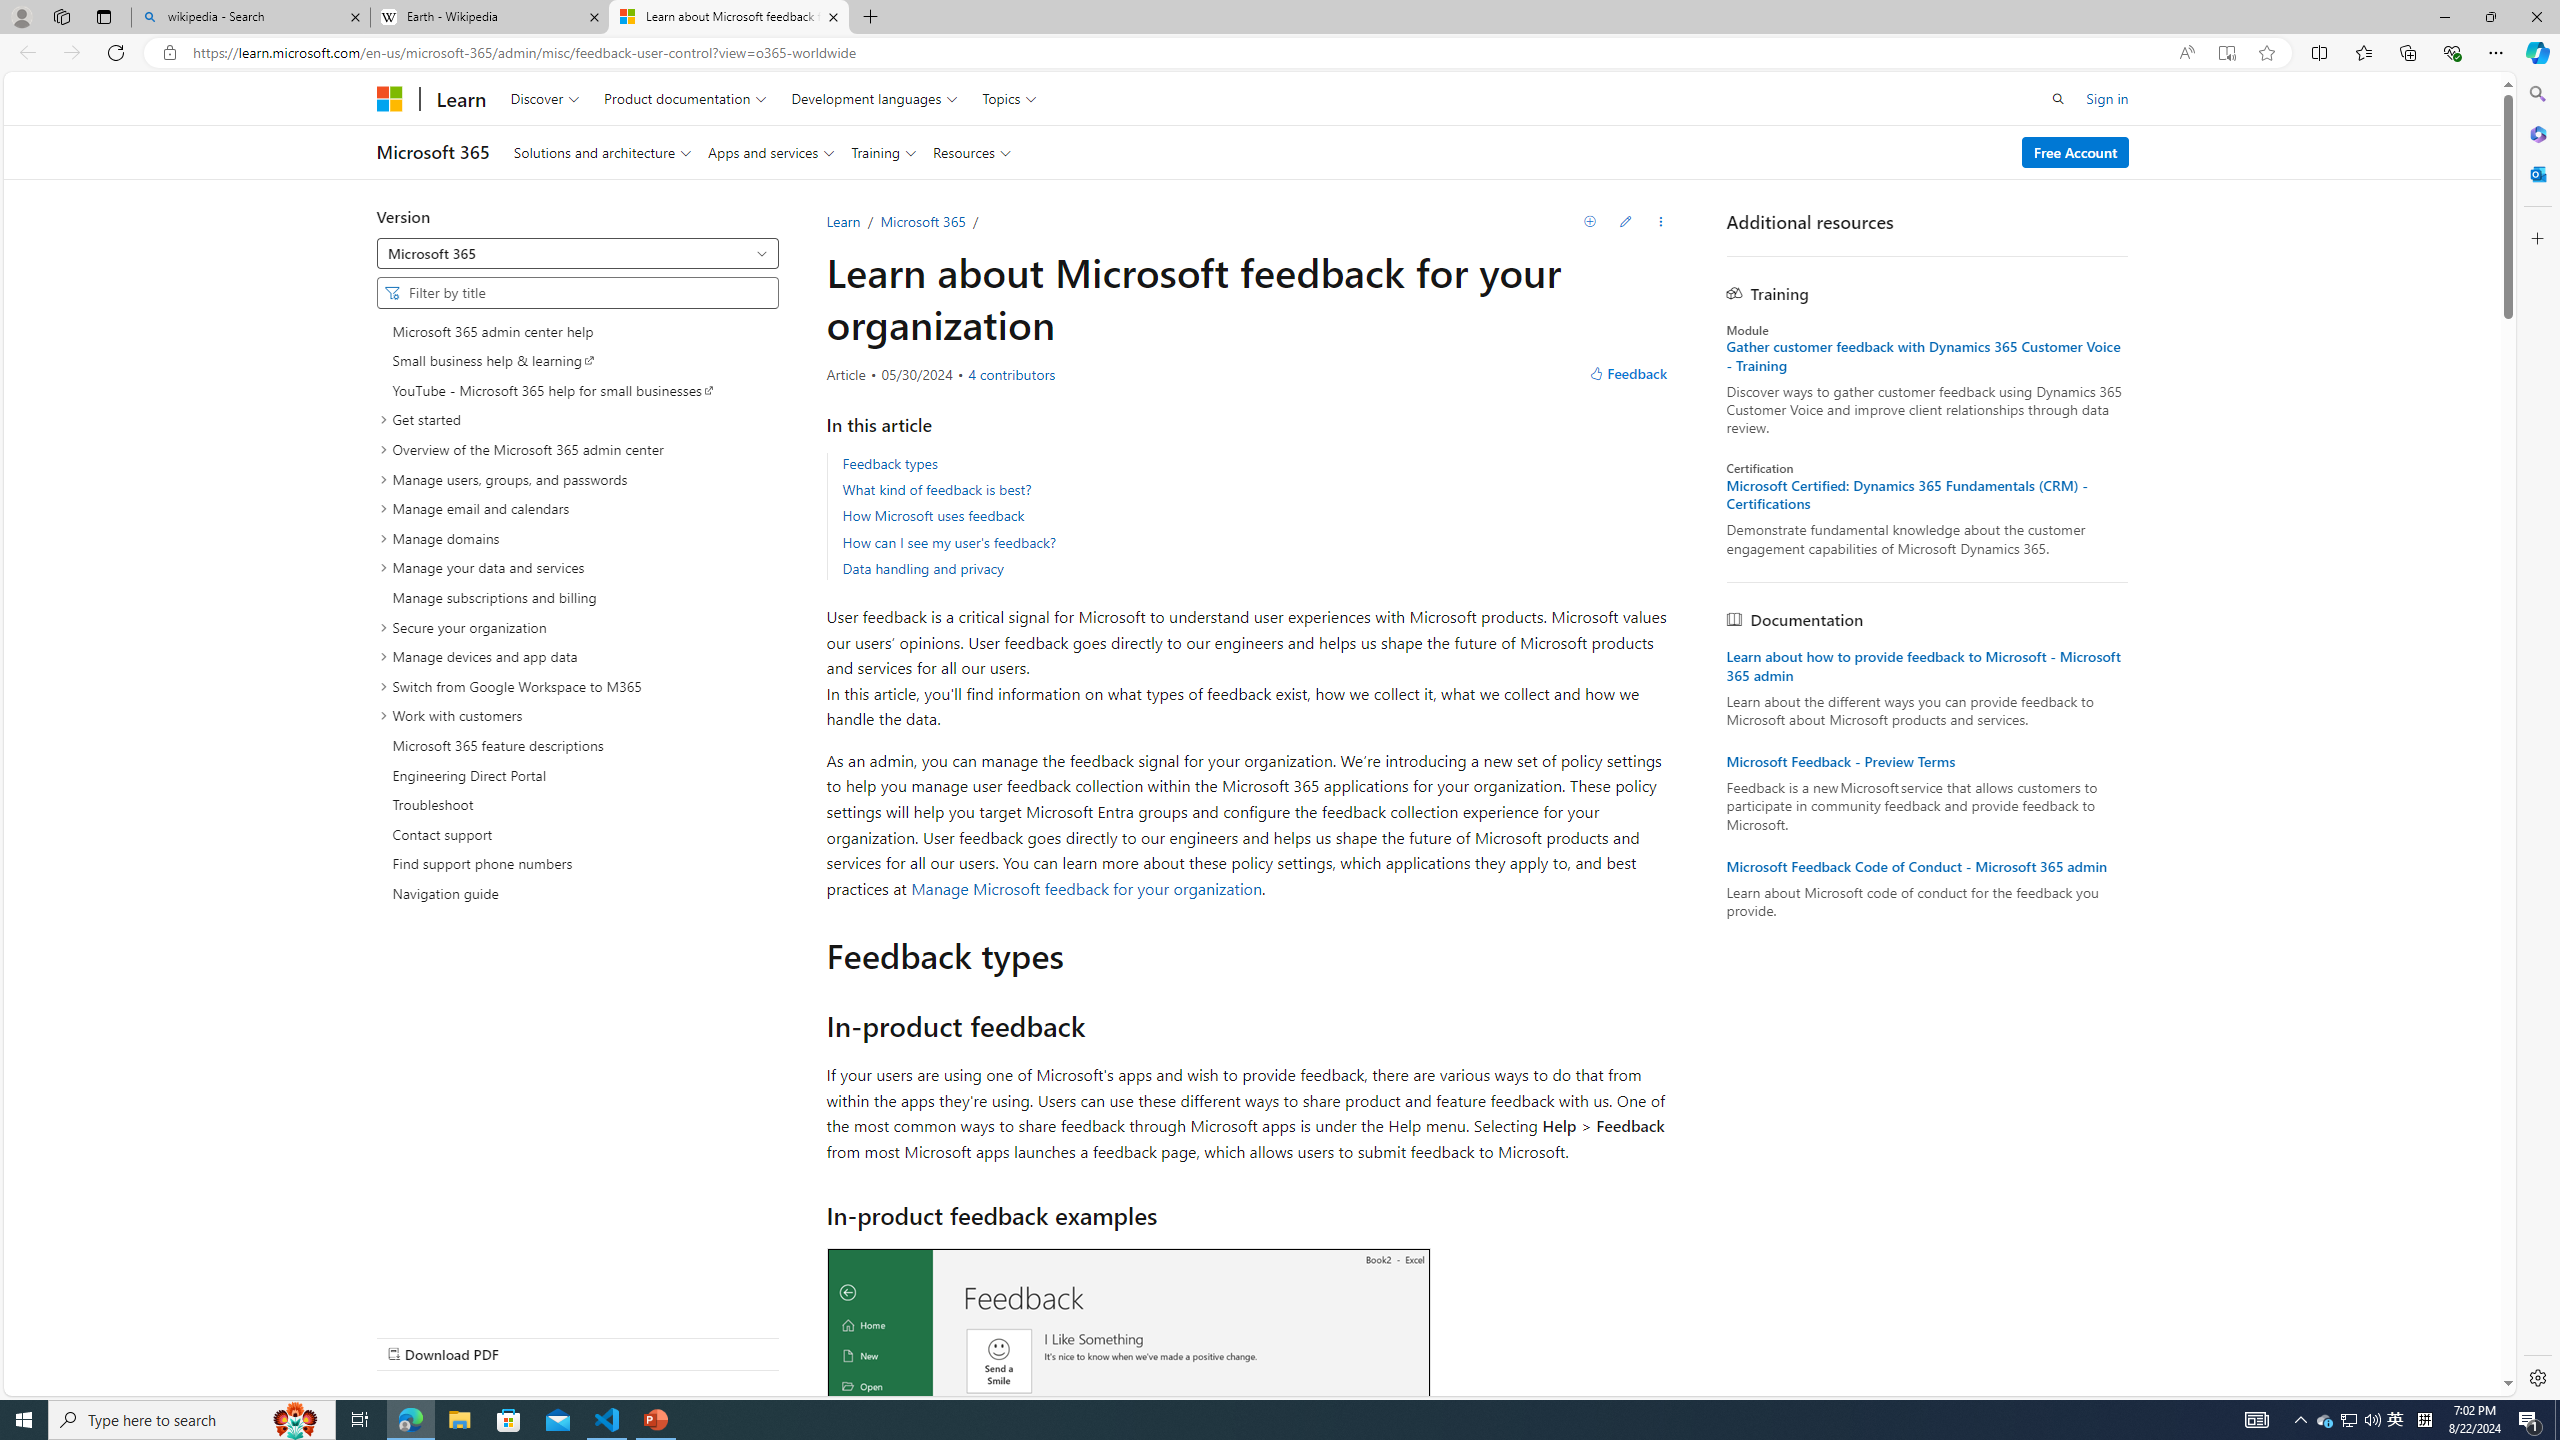 Image resolution: width=2560 pixels, height=1440 pixels. I want to click on New Tab, so click(871, 17).